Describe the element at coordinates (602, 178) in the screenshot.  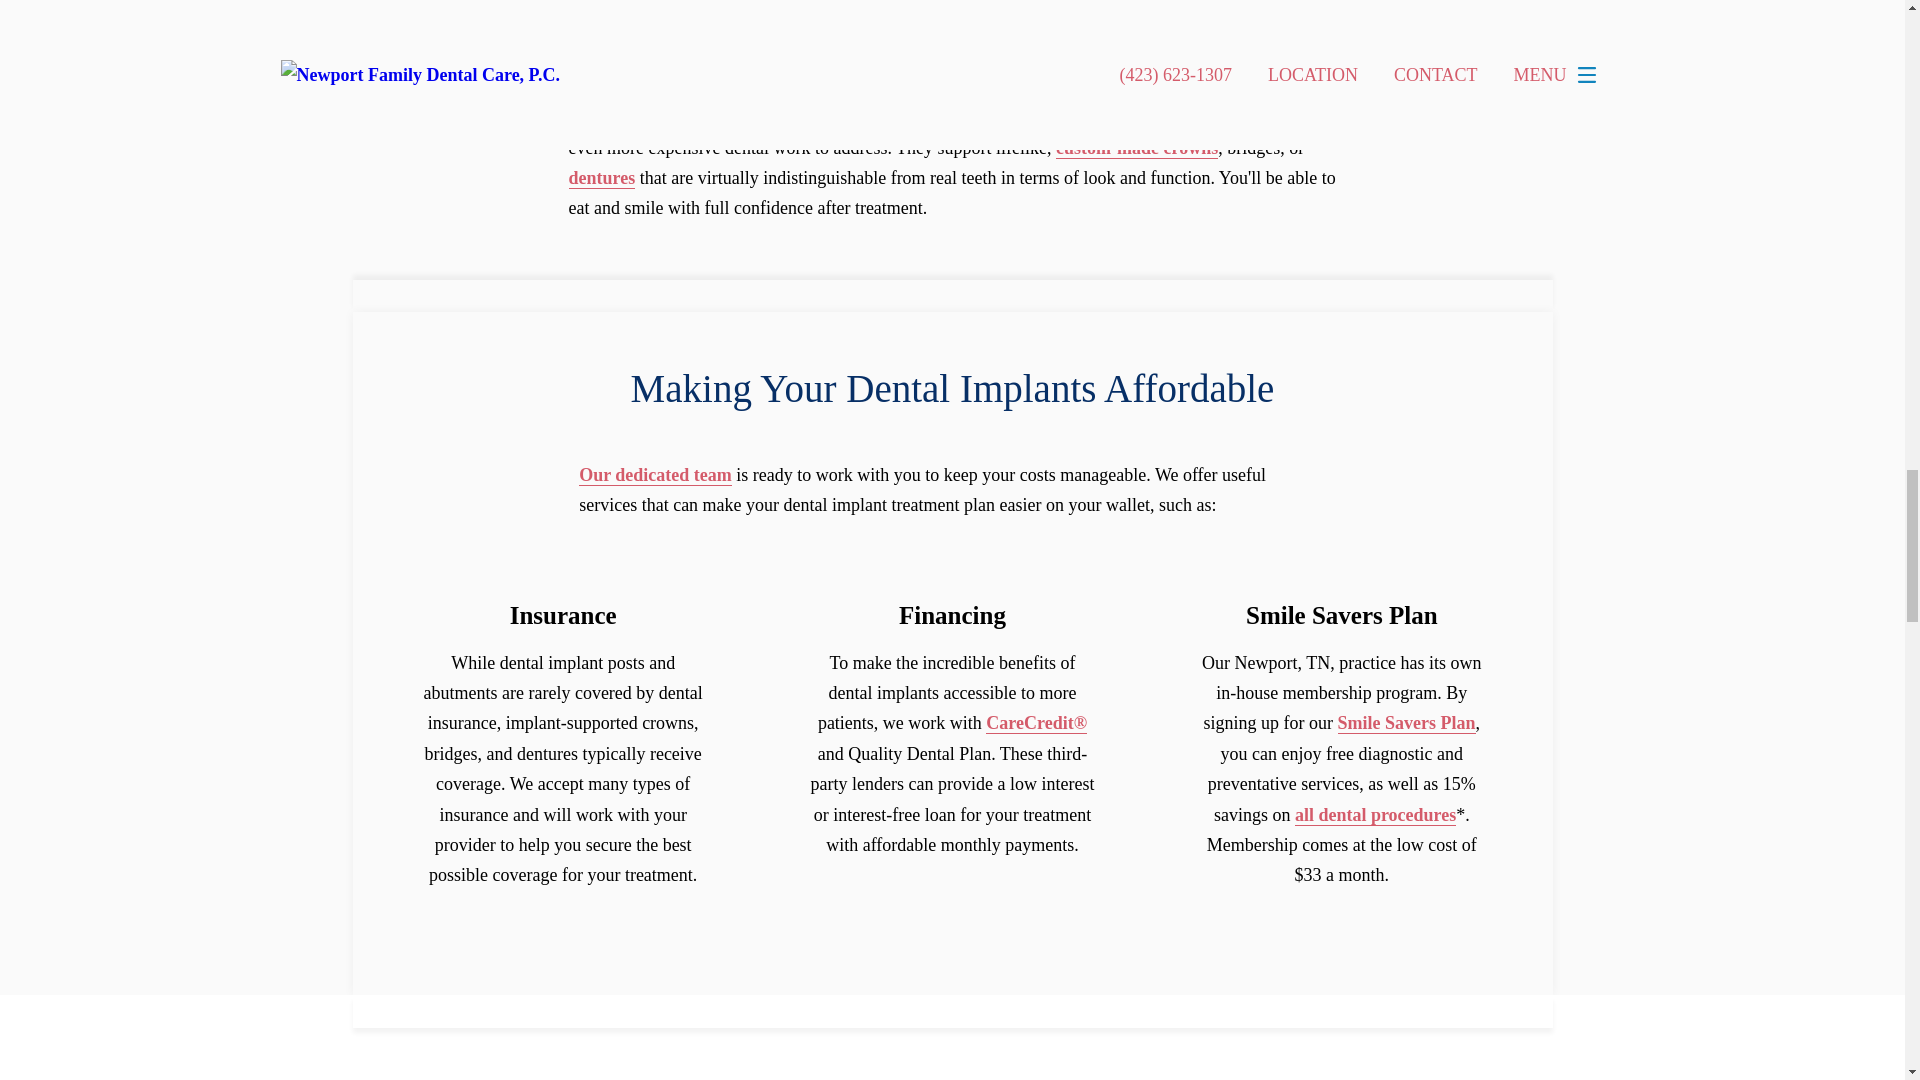
I see `dentures` at that location.